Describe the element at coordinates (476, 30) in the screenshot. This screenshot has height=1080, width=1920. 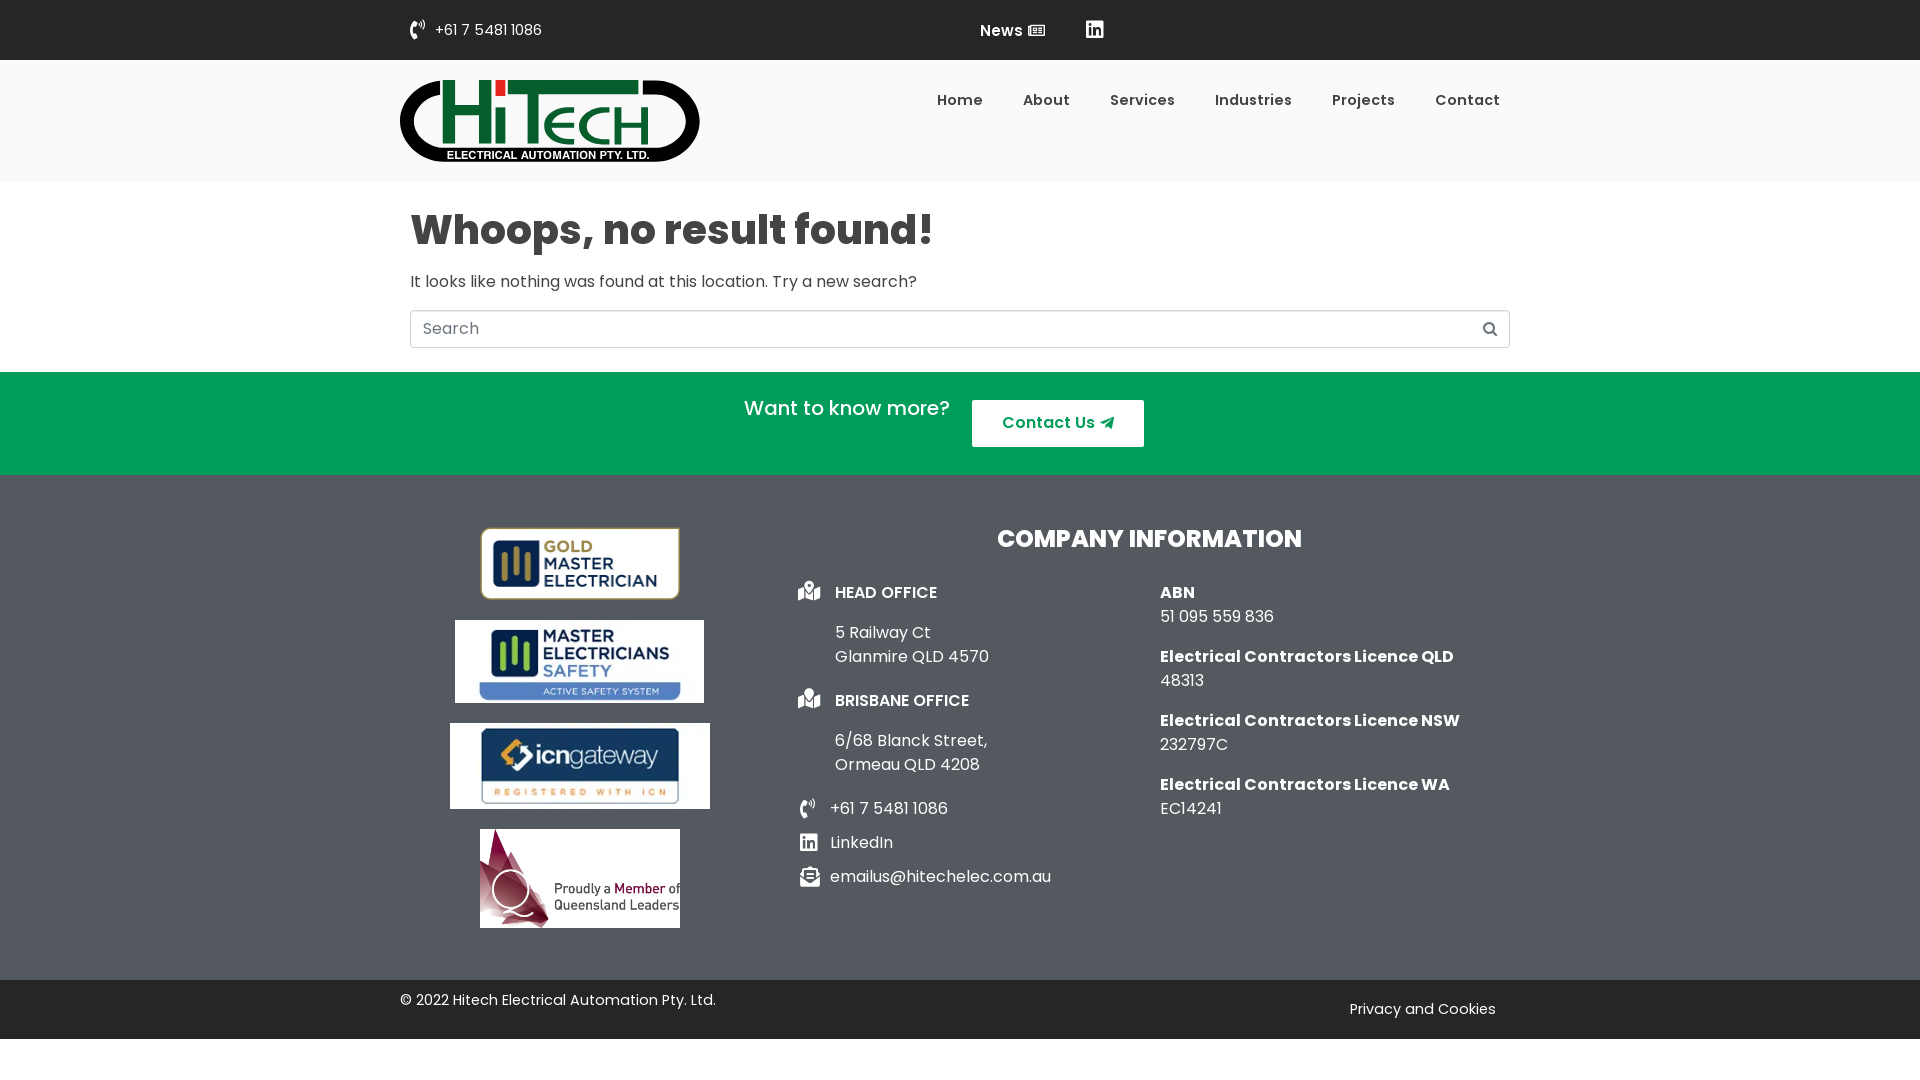
I see `+61 7 5481 1086` at that location.